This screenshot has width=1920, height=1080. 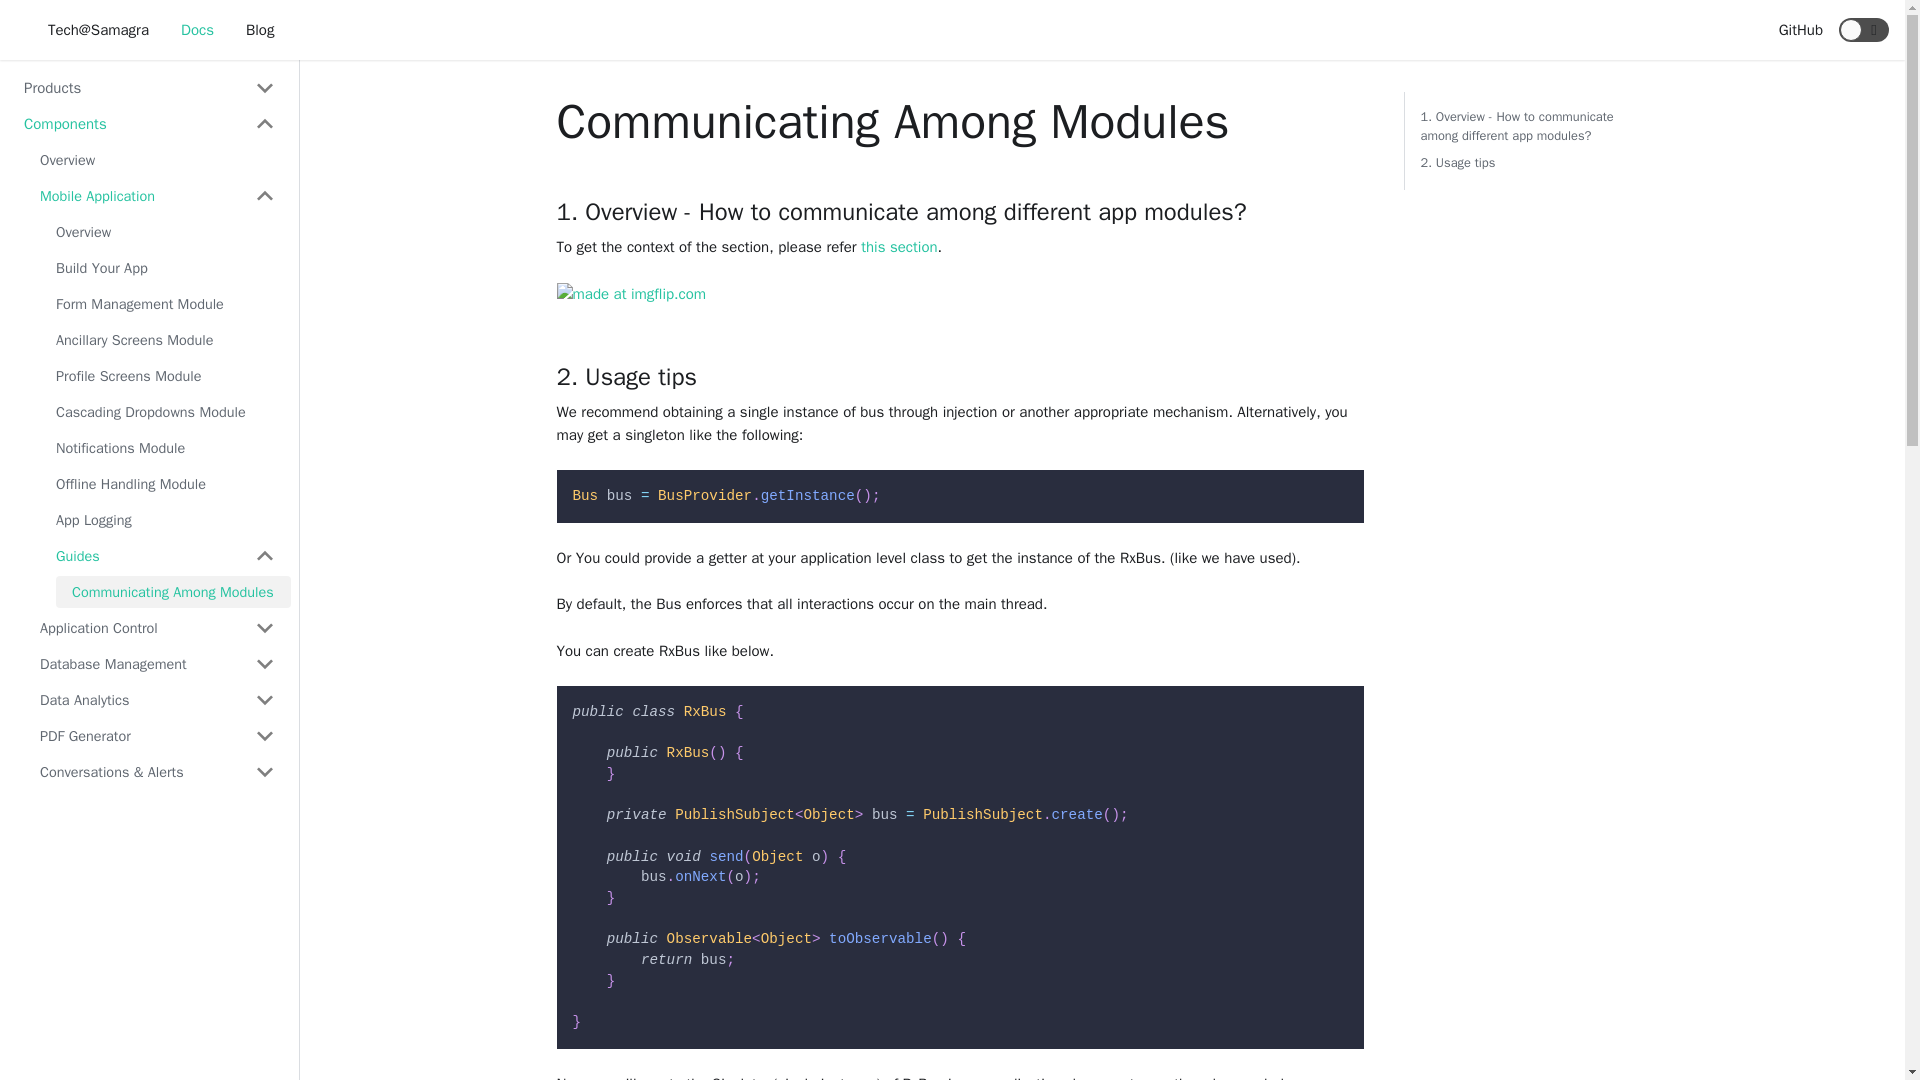 What do you see at coordinates (166, 412) in the screenshot?
I see `Cascading Dropdowns Module` at bounding box center [166, 412].